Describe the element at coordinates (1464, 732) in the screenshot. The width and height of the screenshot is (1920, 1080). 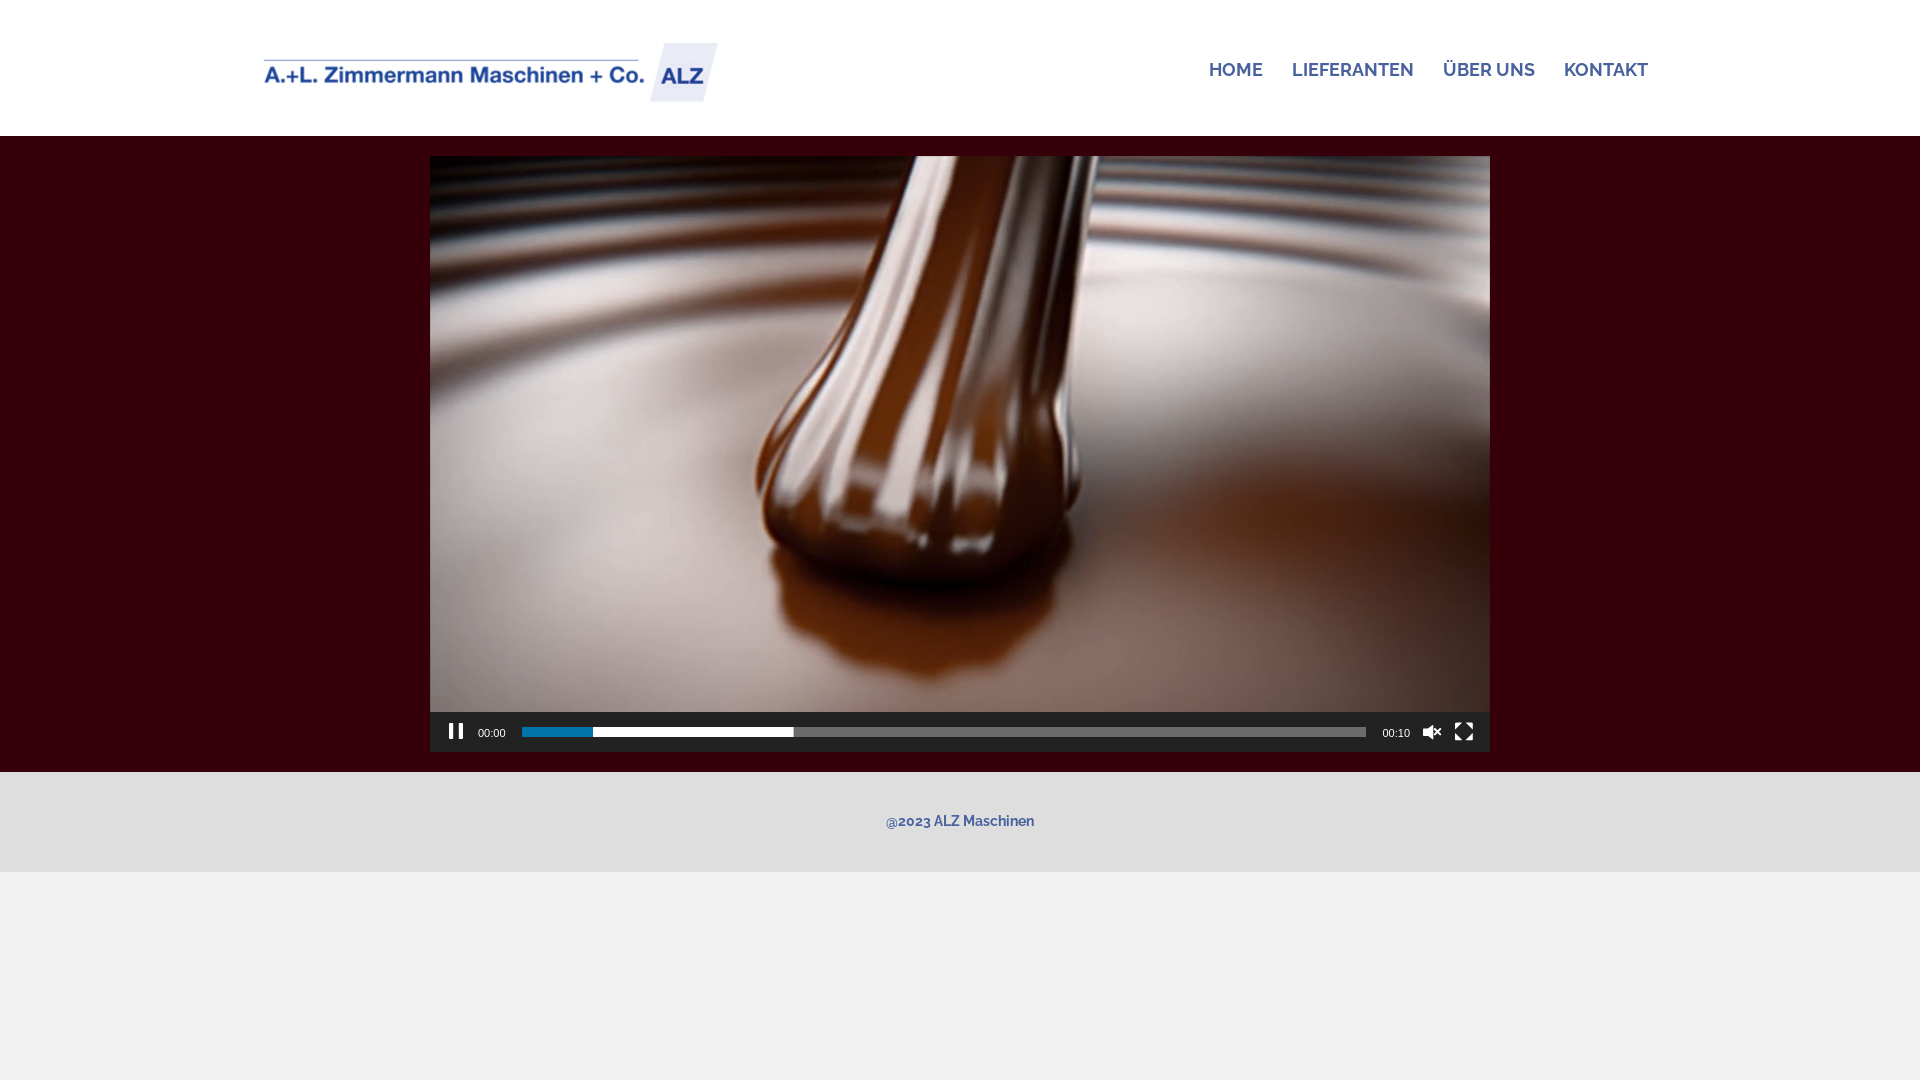
I see `Vollbild` at that location.